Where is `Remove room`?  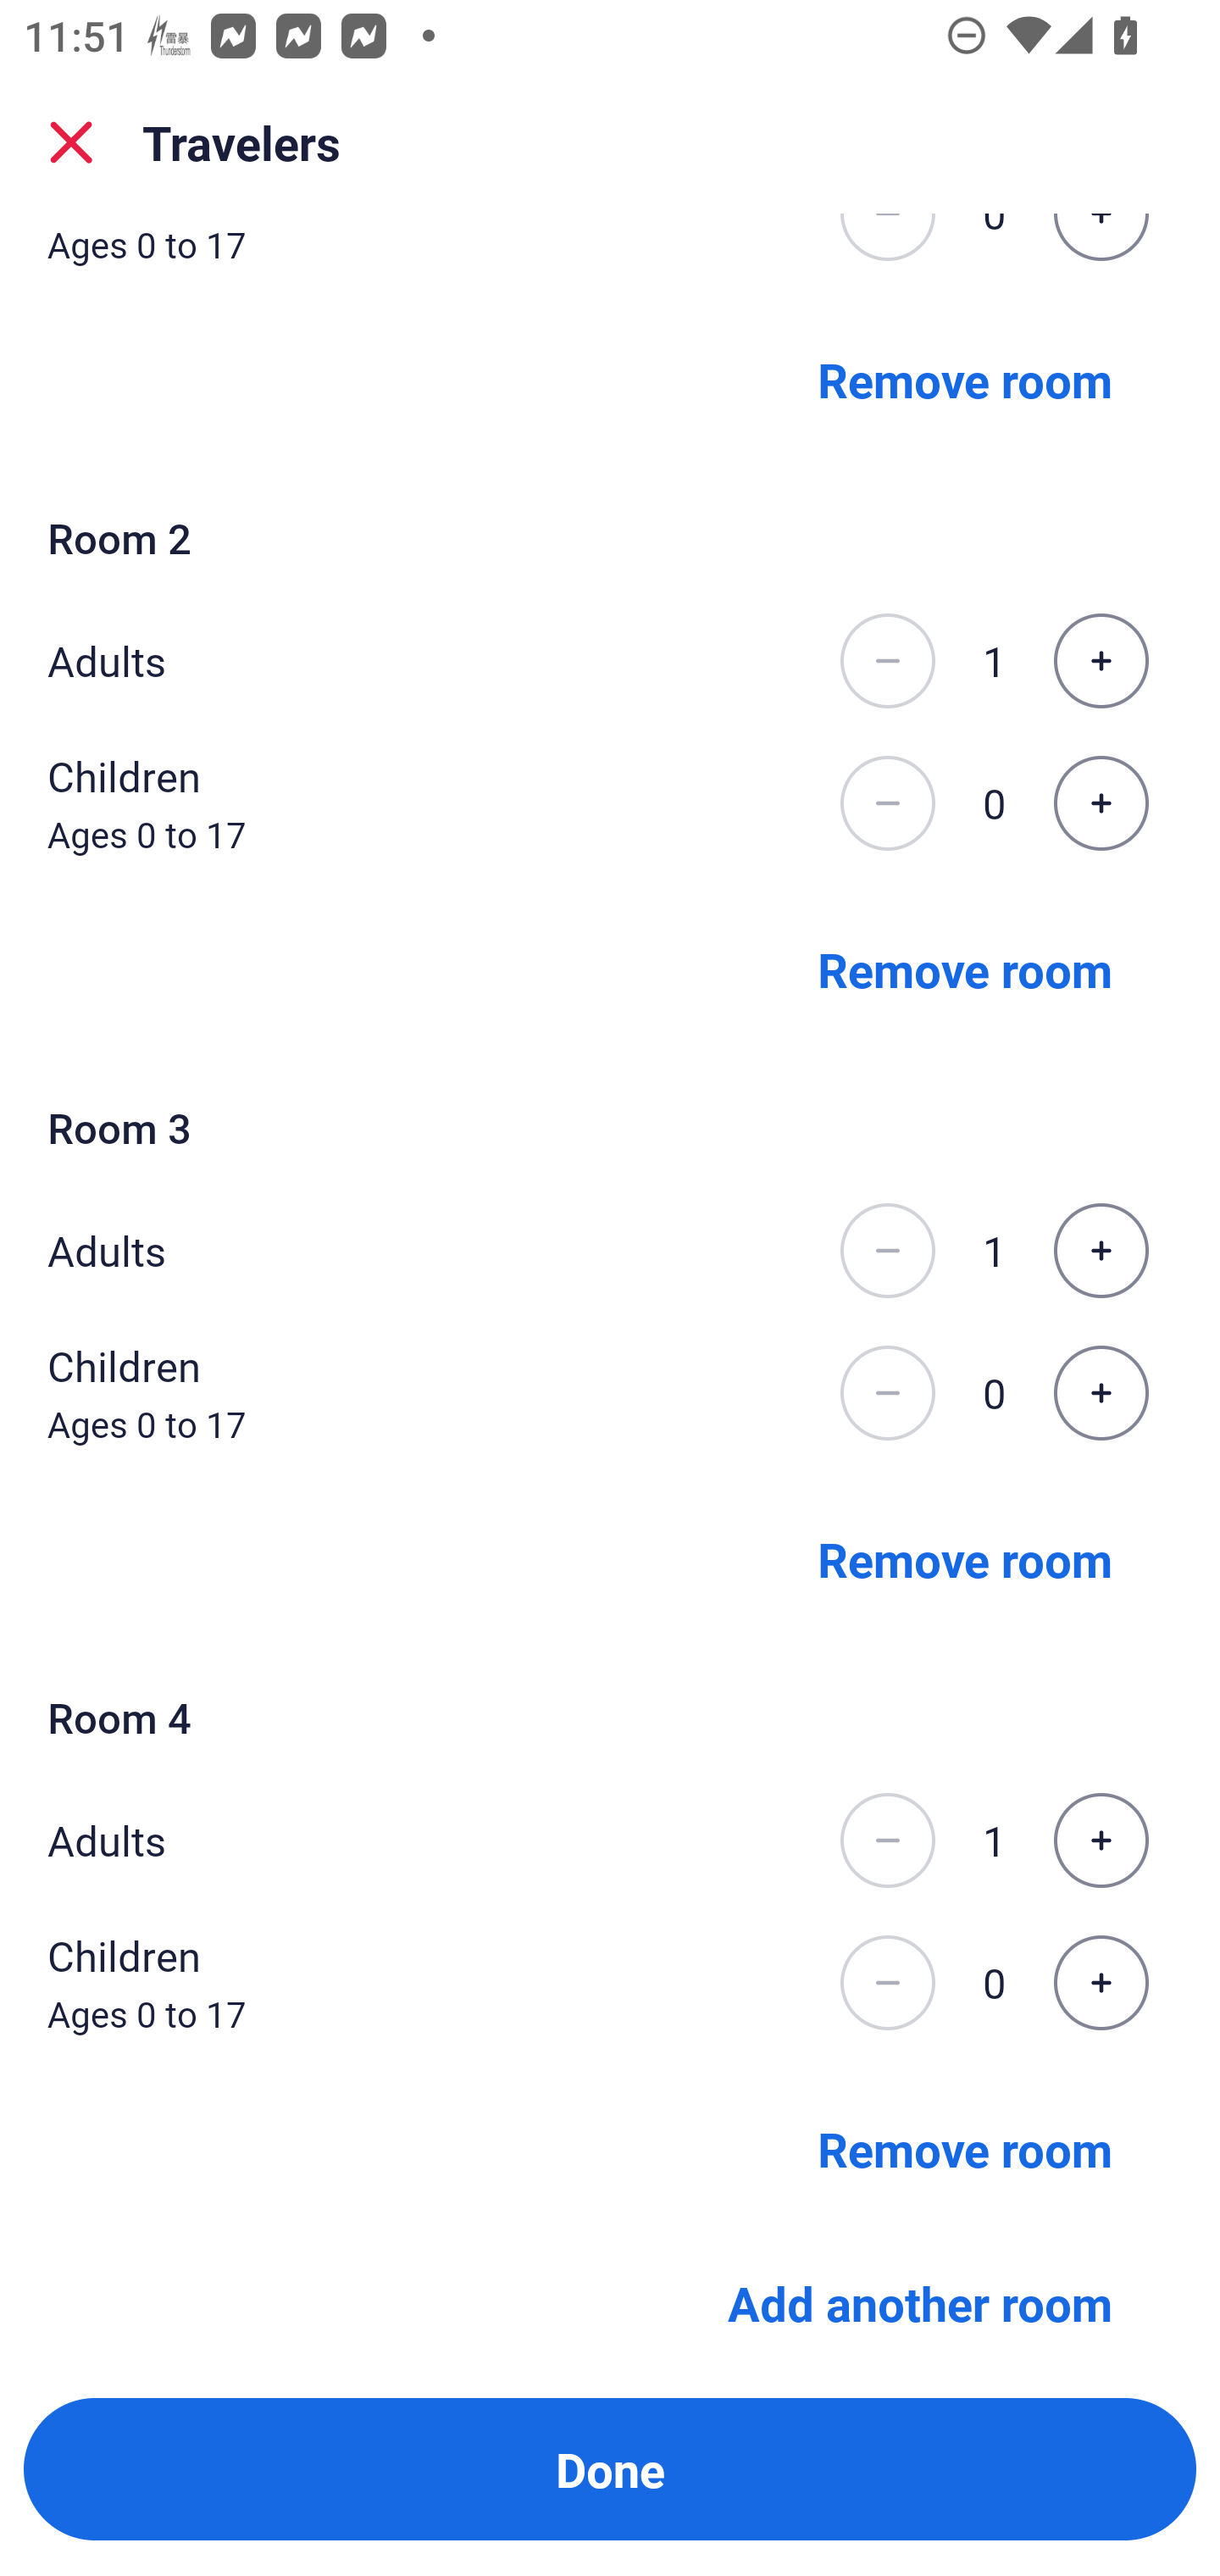 Remove room is located at coordinates (965, 969).